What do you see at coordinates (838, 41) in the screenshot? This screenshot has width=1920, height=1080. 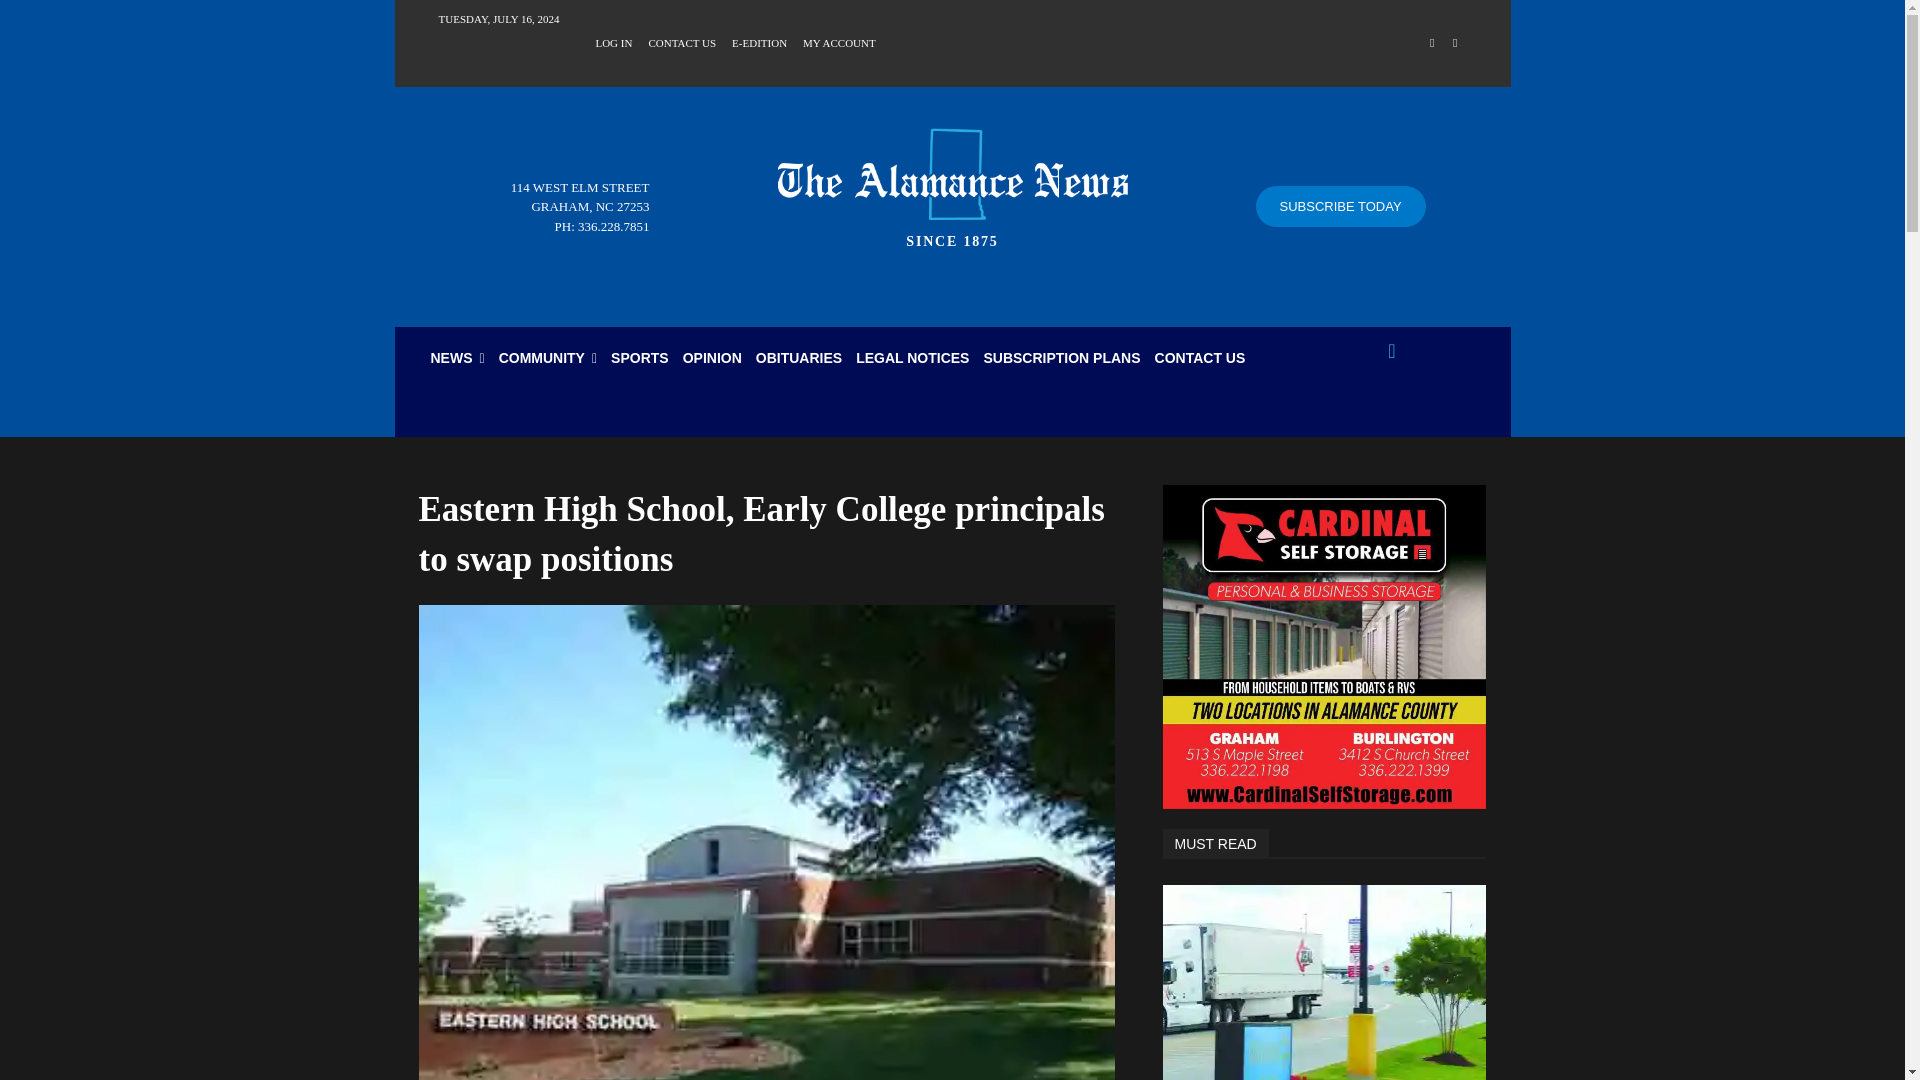 I see `MY ACCOUNT` at bounding box center [838, 41].